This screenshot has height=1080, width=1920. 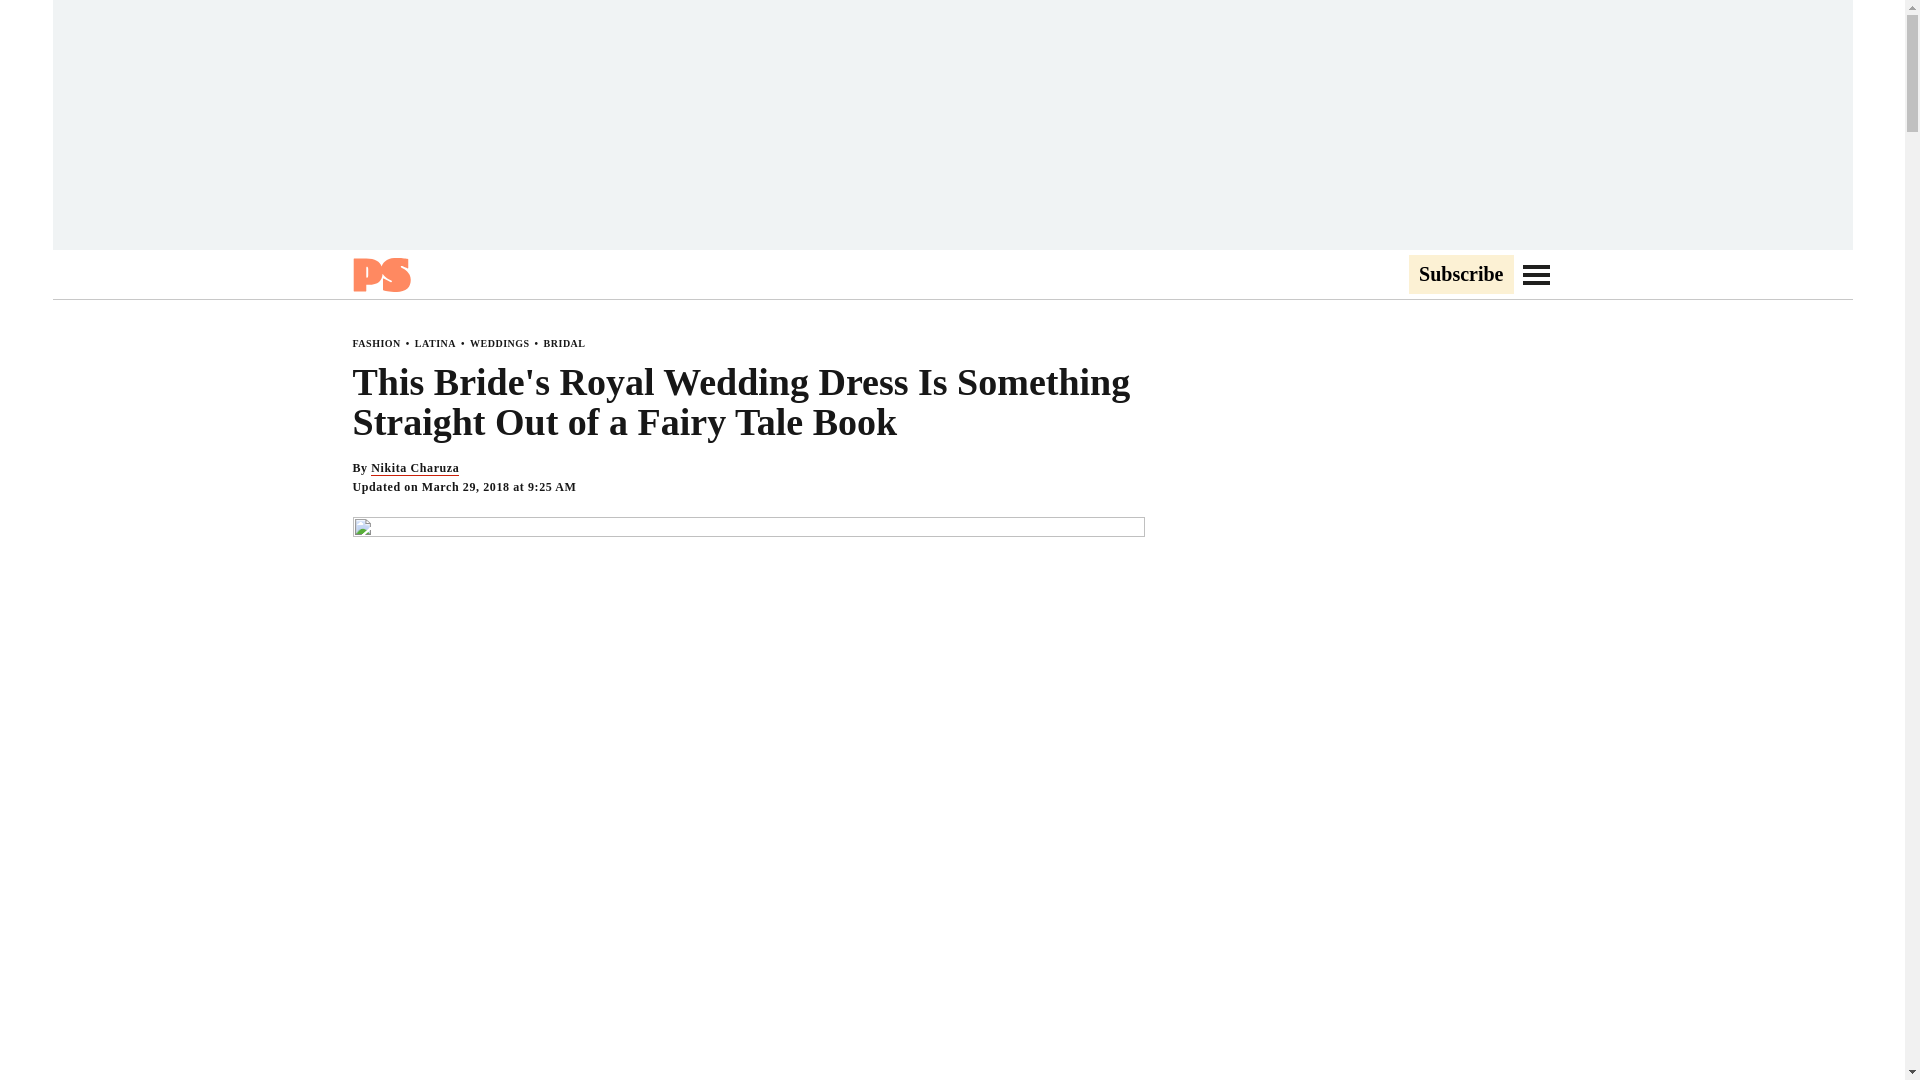 What do you see at coordinates (1460, 275) in the screenshot?
I see `Subscribe` at bounding box center [1460, 275].